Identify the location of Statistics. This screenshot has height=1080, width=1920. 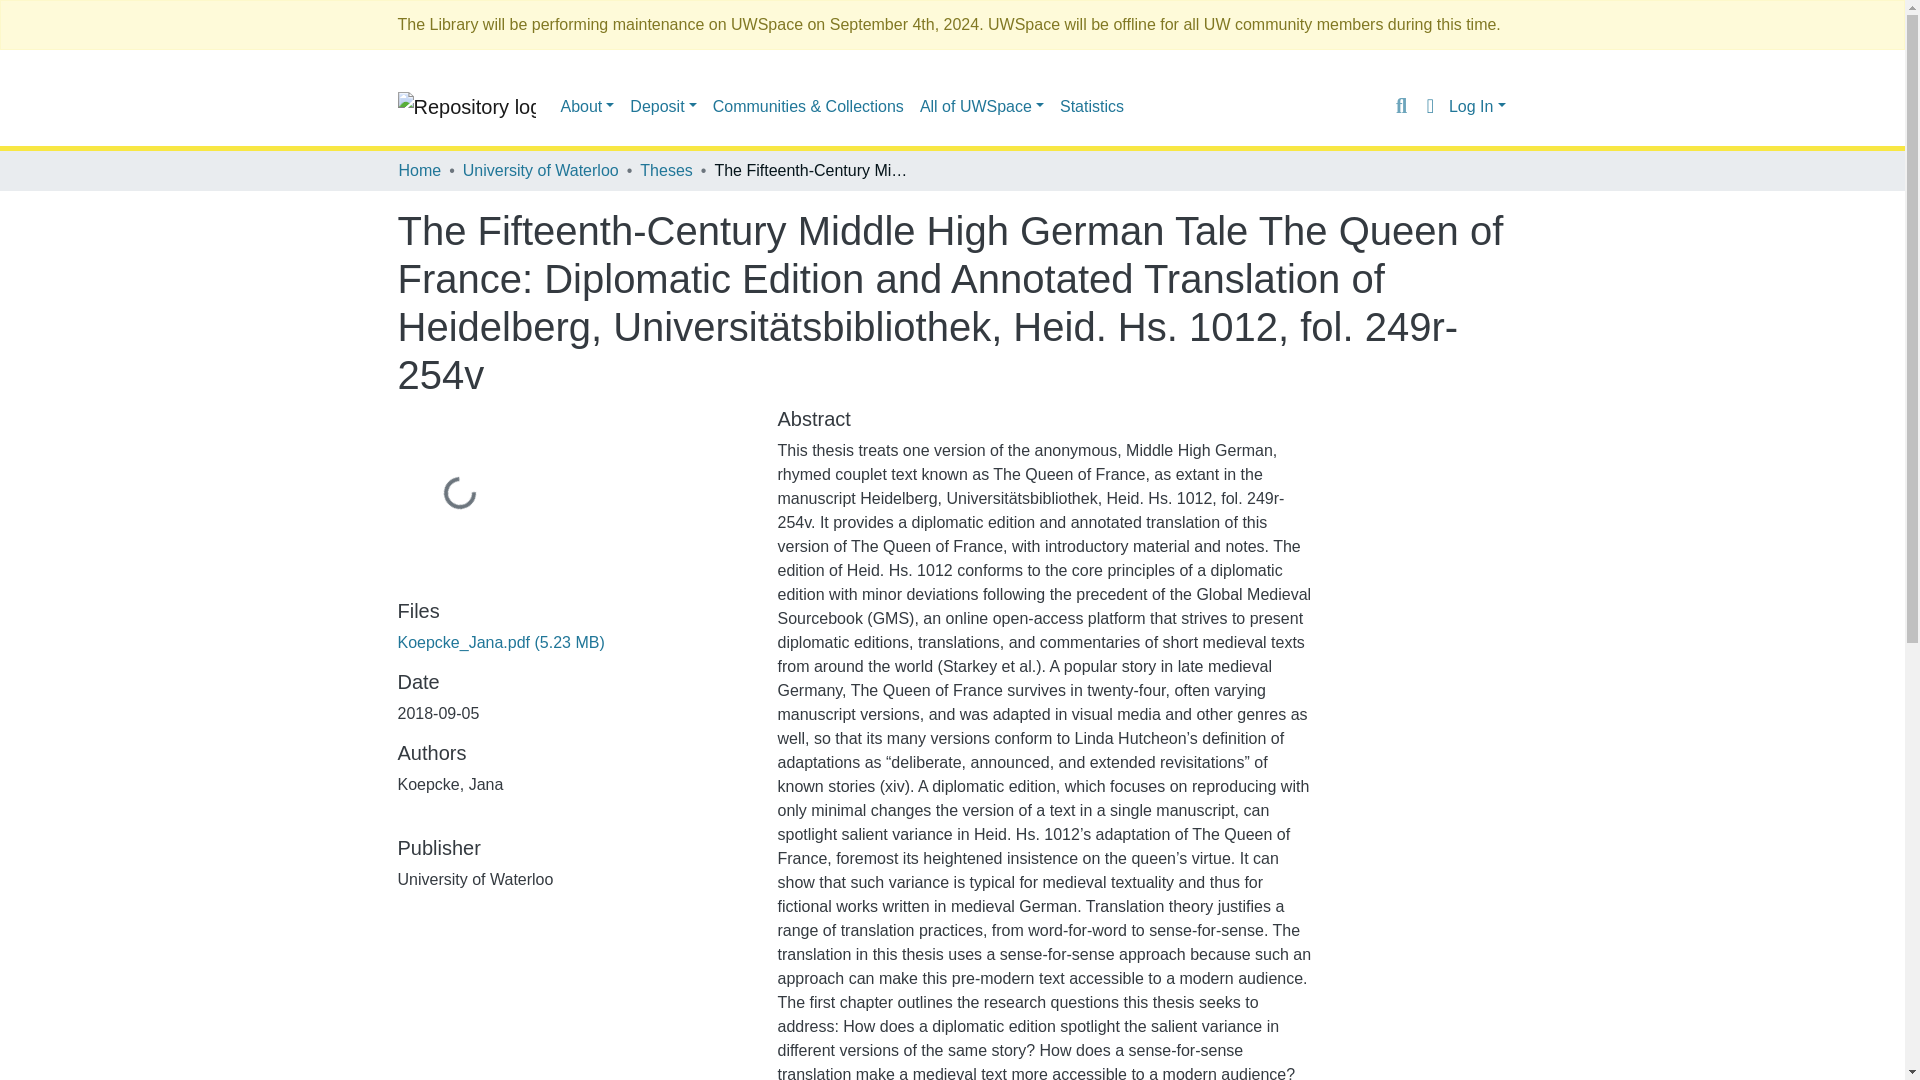
(1092, 106).